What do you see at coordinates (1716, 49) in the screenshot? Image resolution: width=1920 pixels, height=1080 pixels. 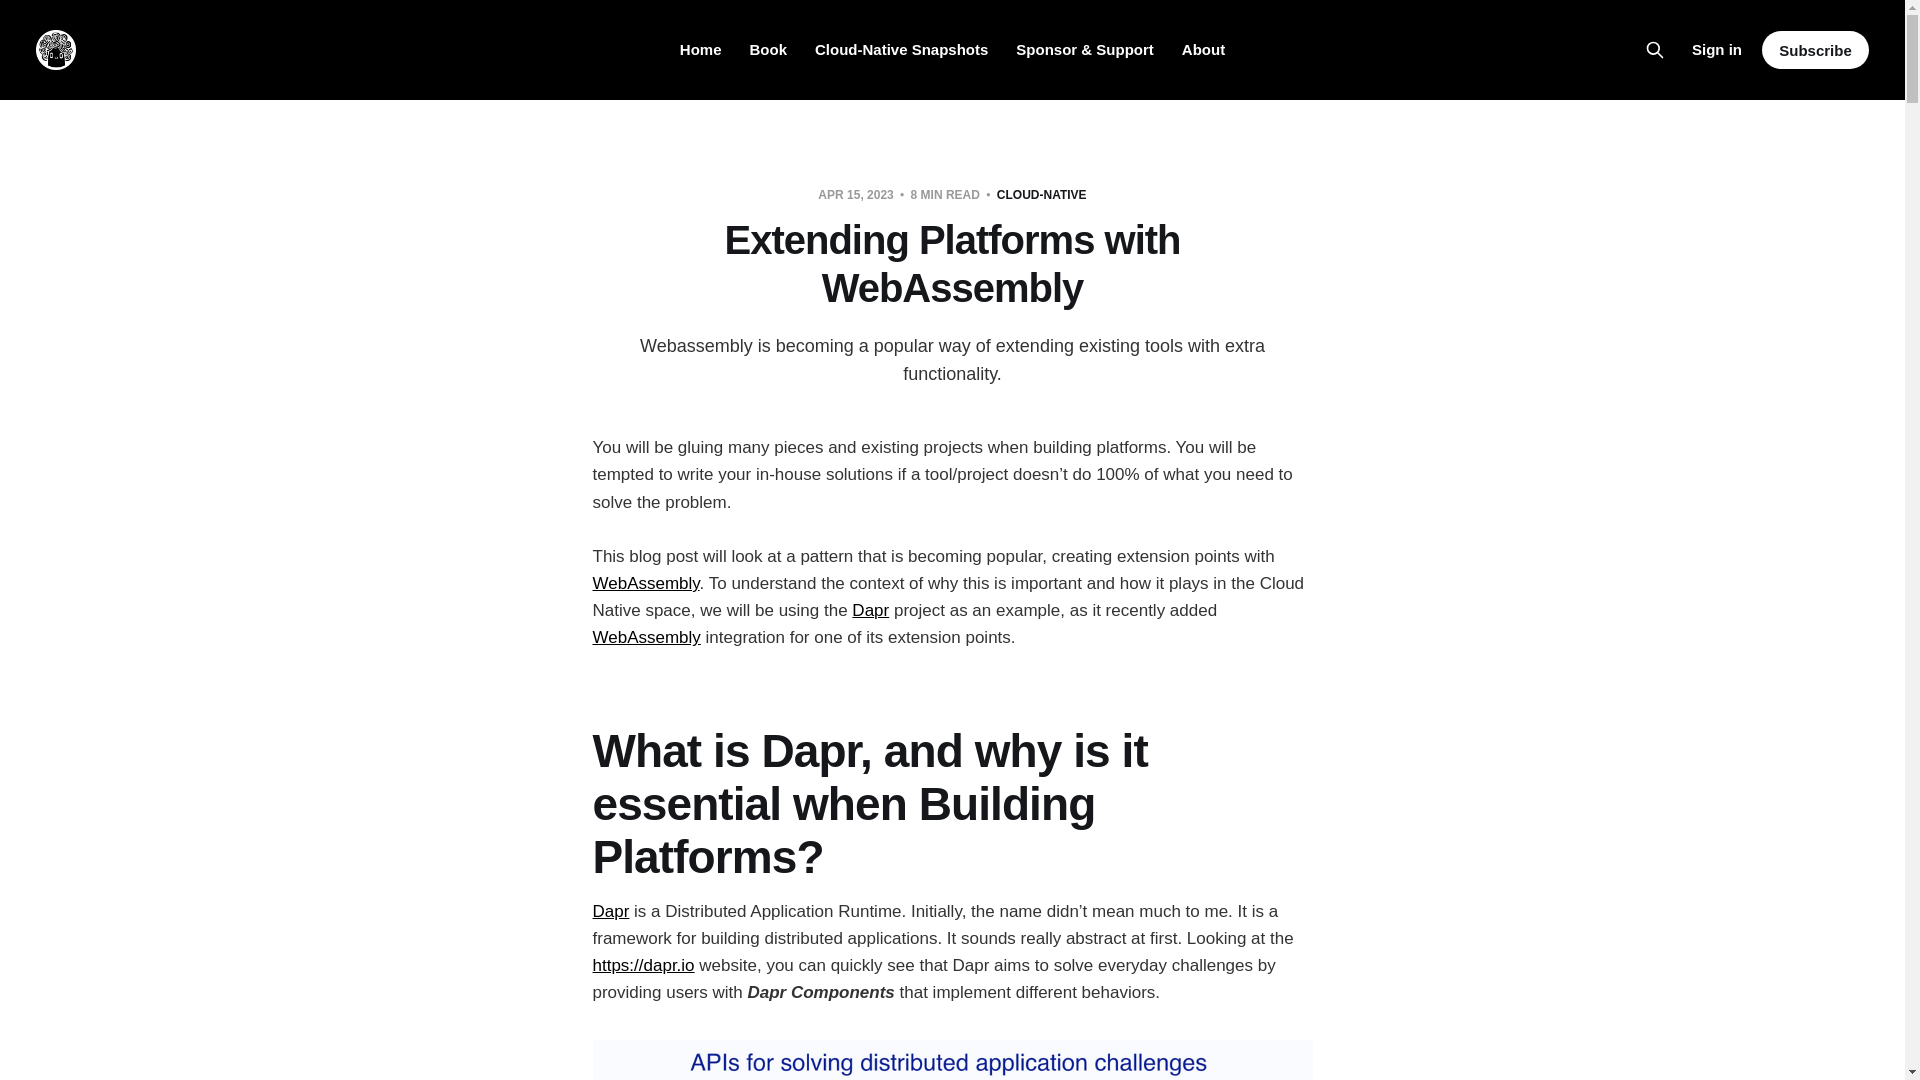 I see `Sign in` at bounding box center [1716, 49].